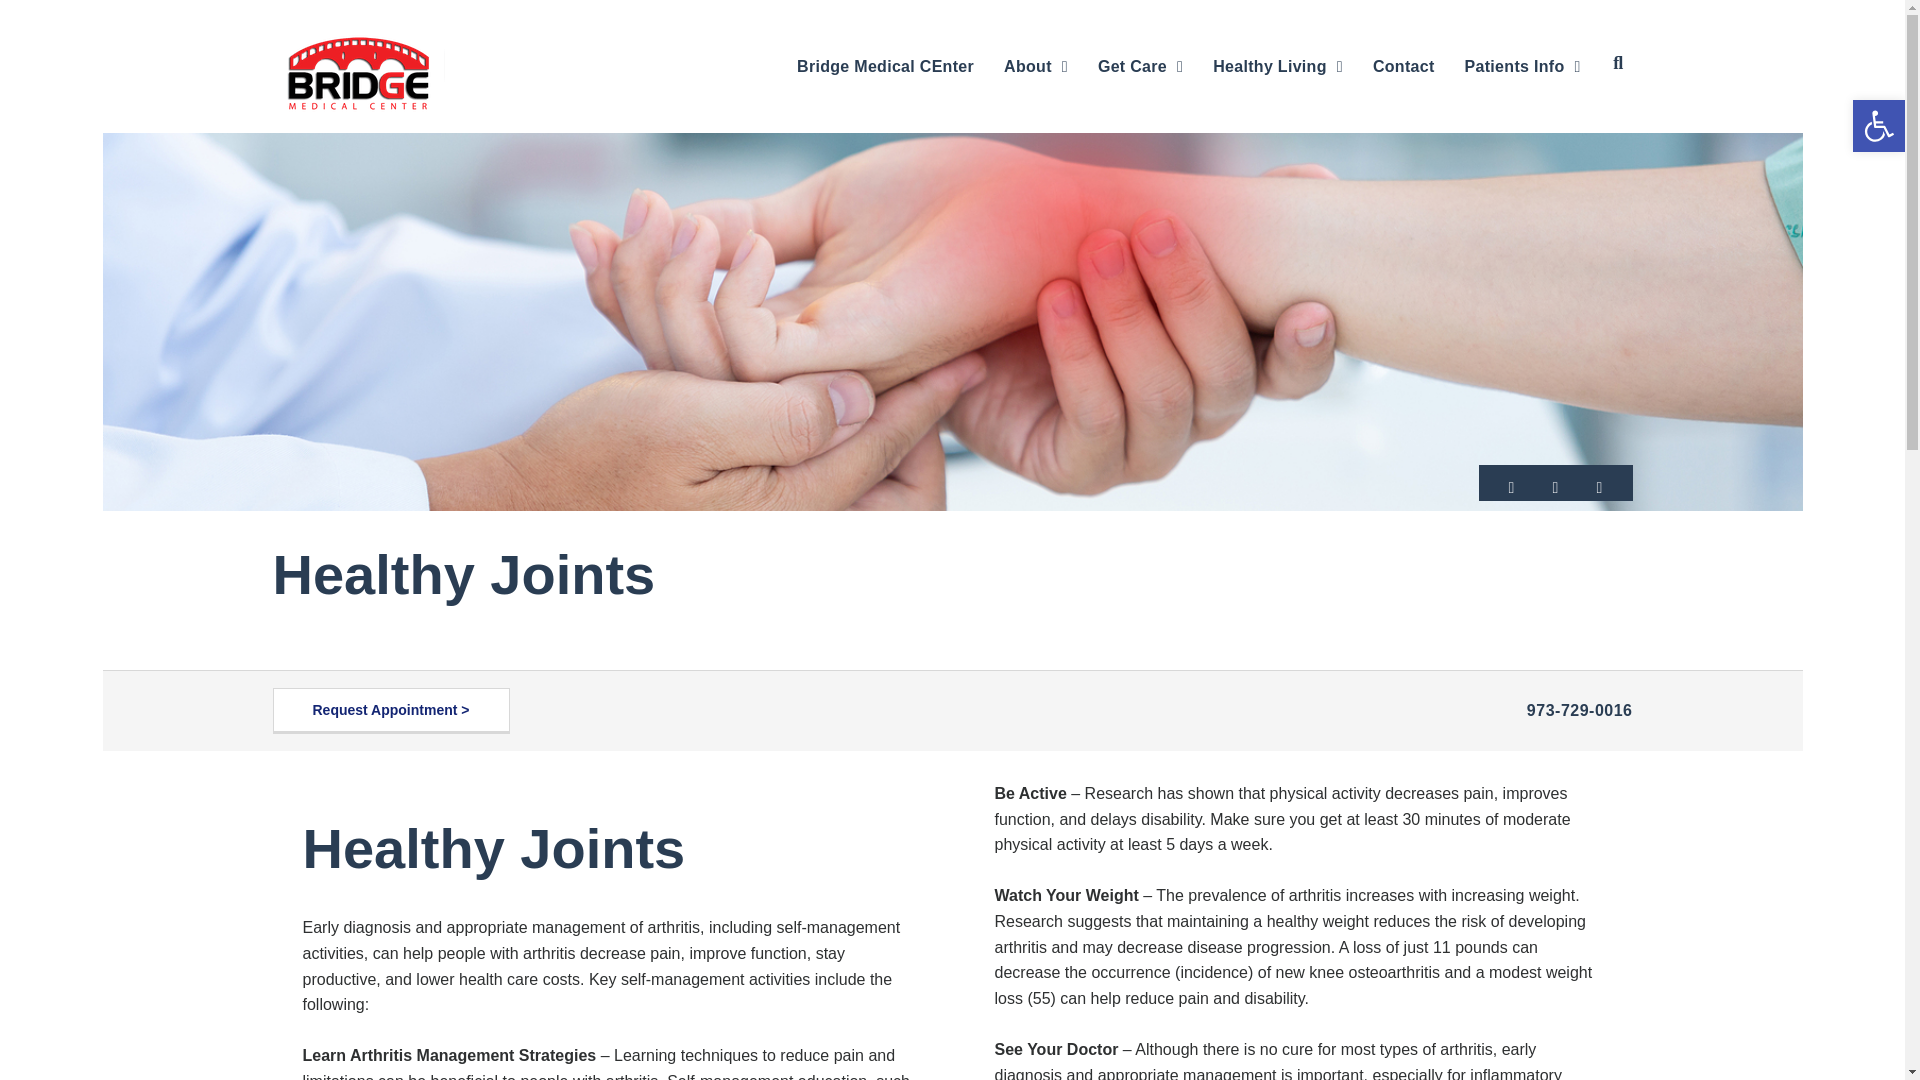 The width and height of the screenshot is (1920, 1080). Describe the element at coordinates (1278, 66) in the screenshot. I see `Healthy Living` at that location.